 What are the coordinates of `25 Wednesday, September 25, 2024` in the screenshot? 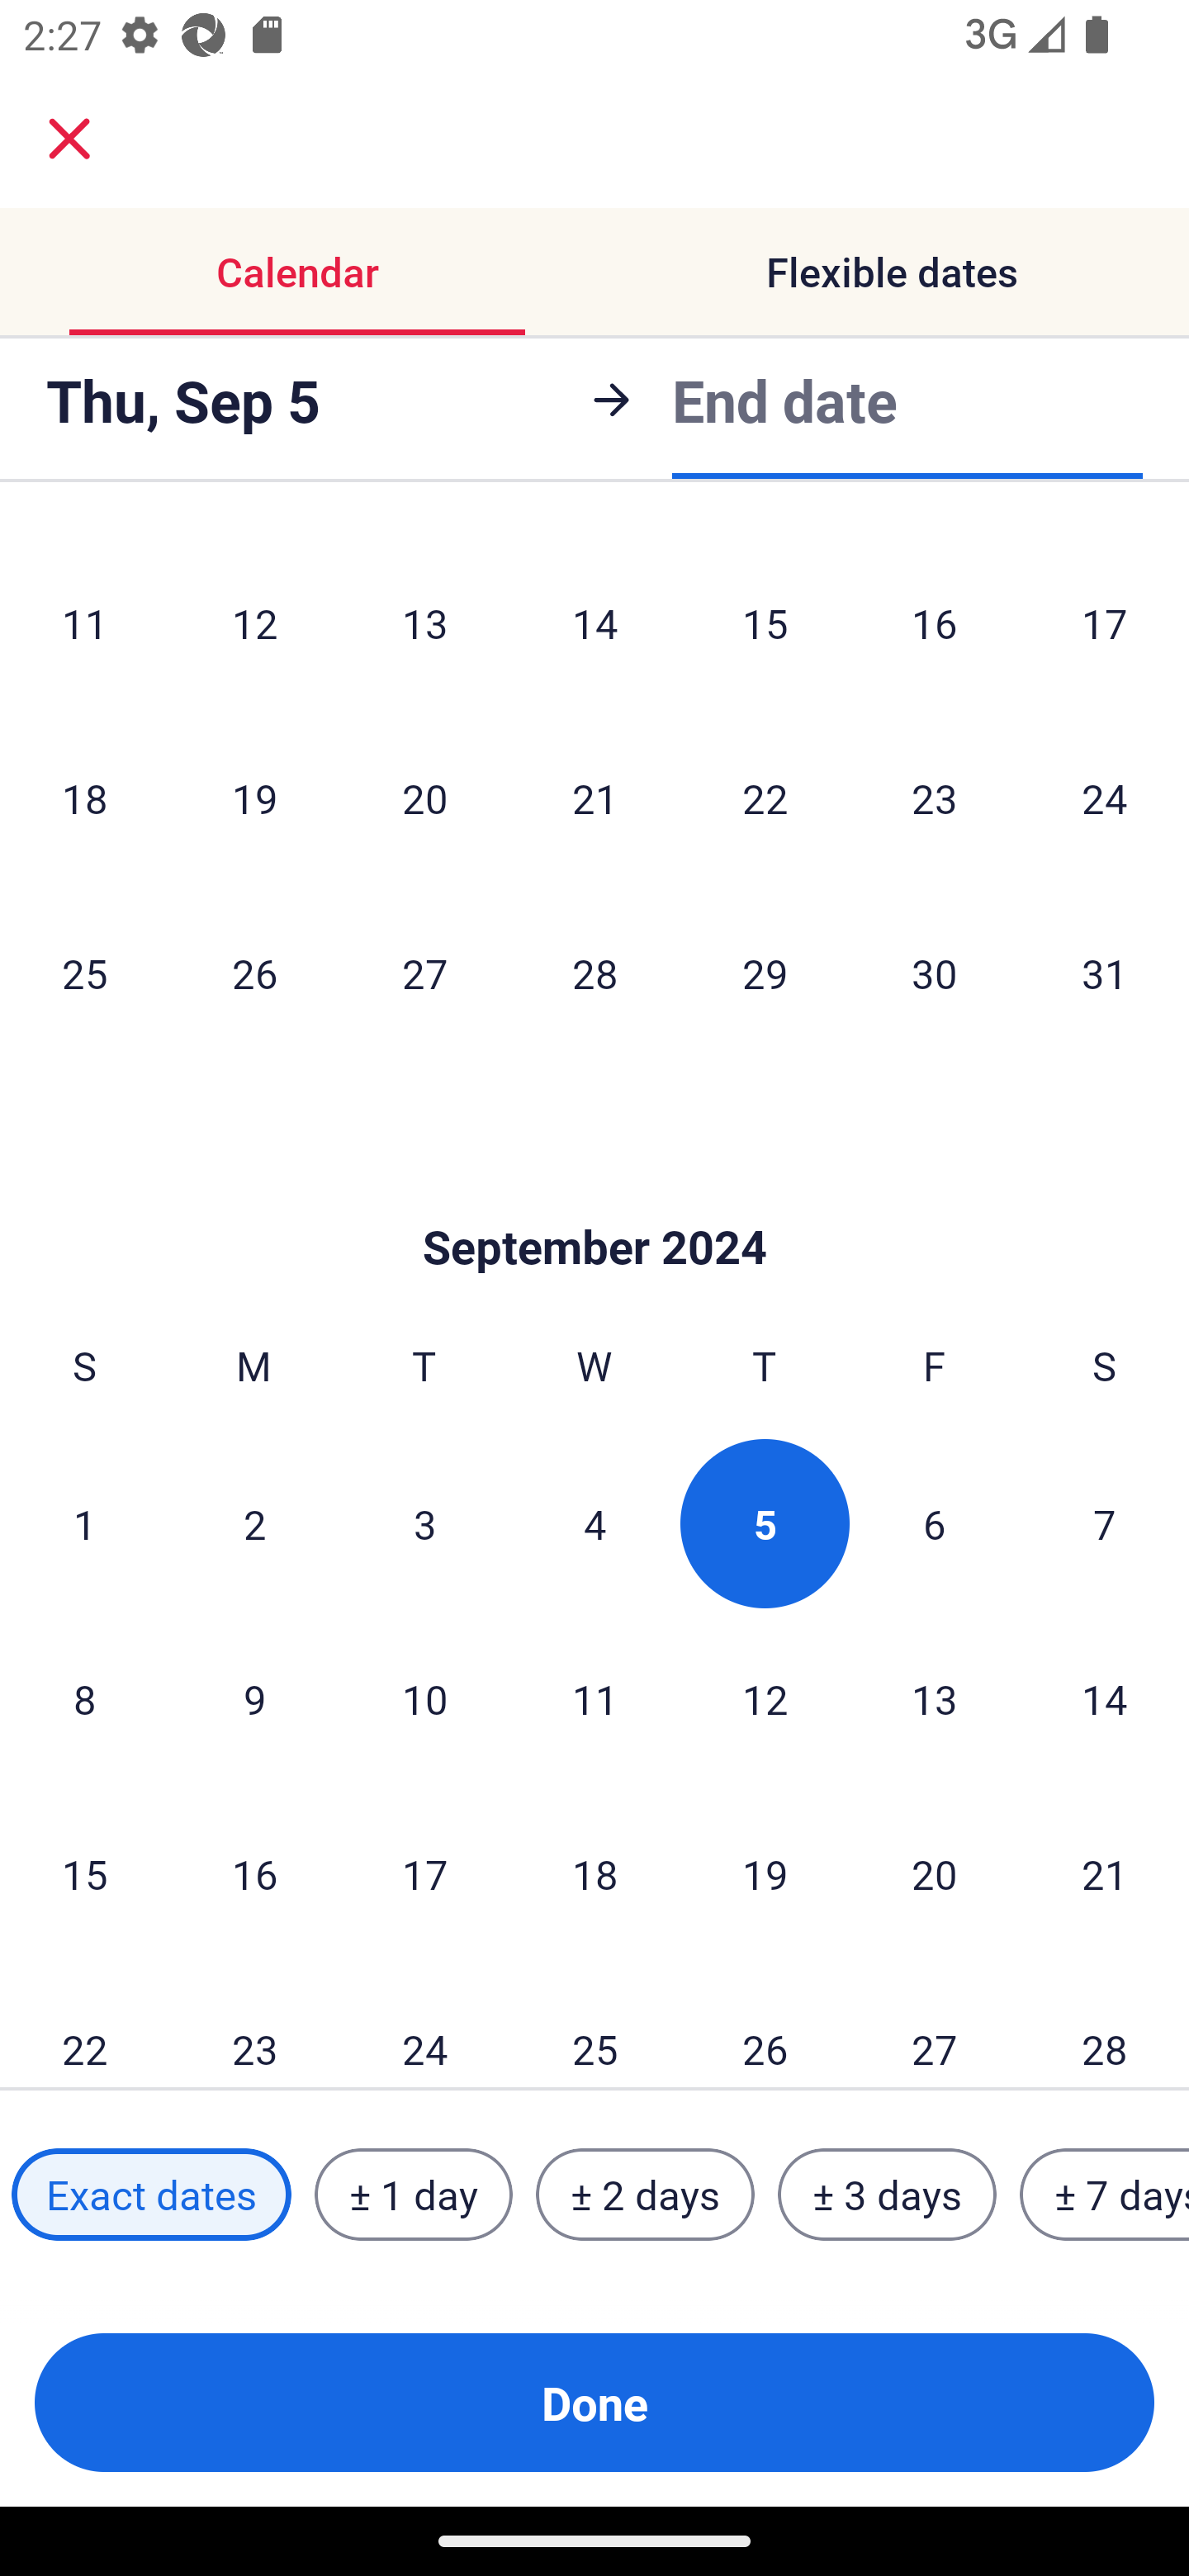 It's located at (594, 2024).